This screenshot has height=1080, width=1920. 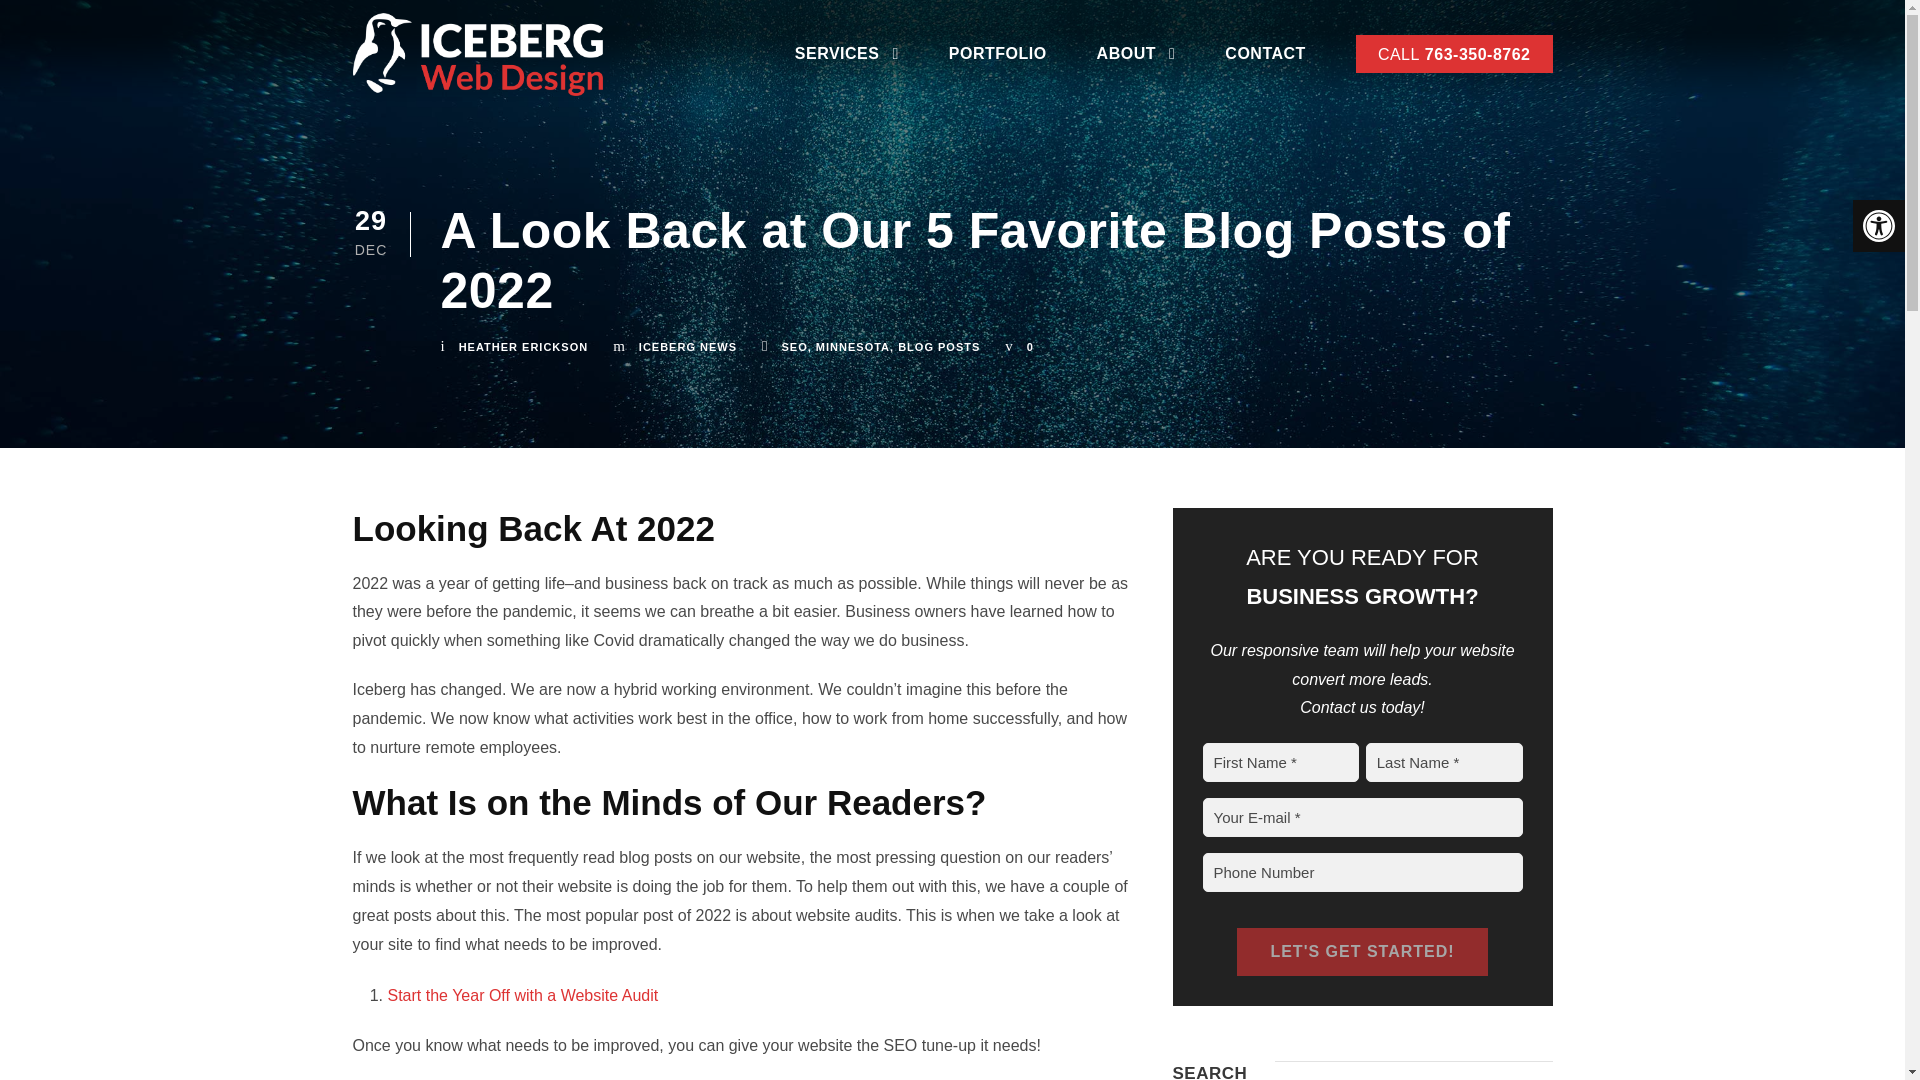 What do you see at coordinates (846, 58) in the screenshot?
I see `SERVICES` at bounding box center [846, 58].